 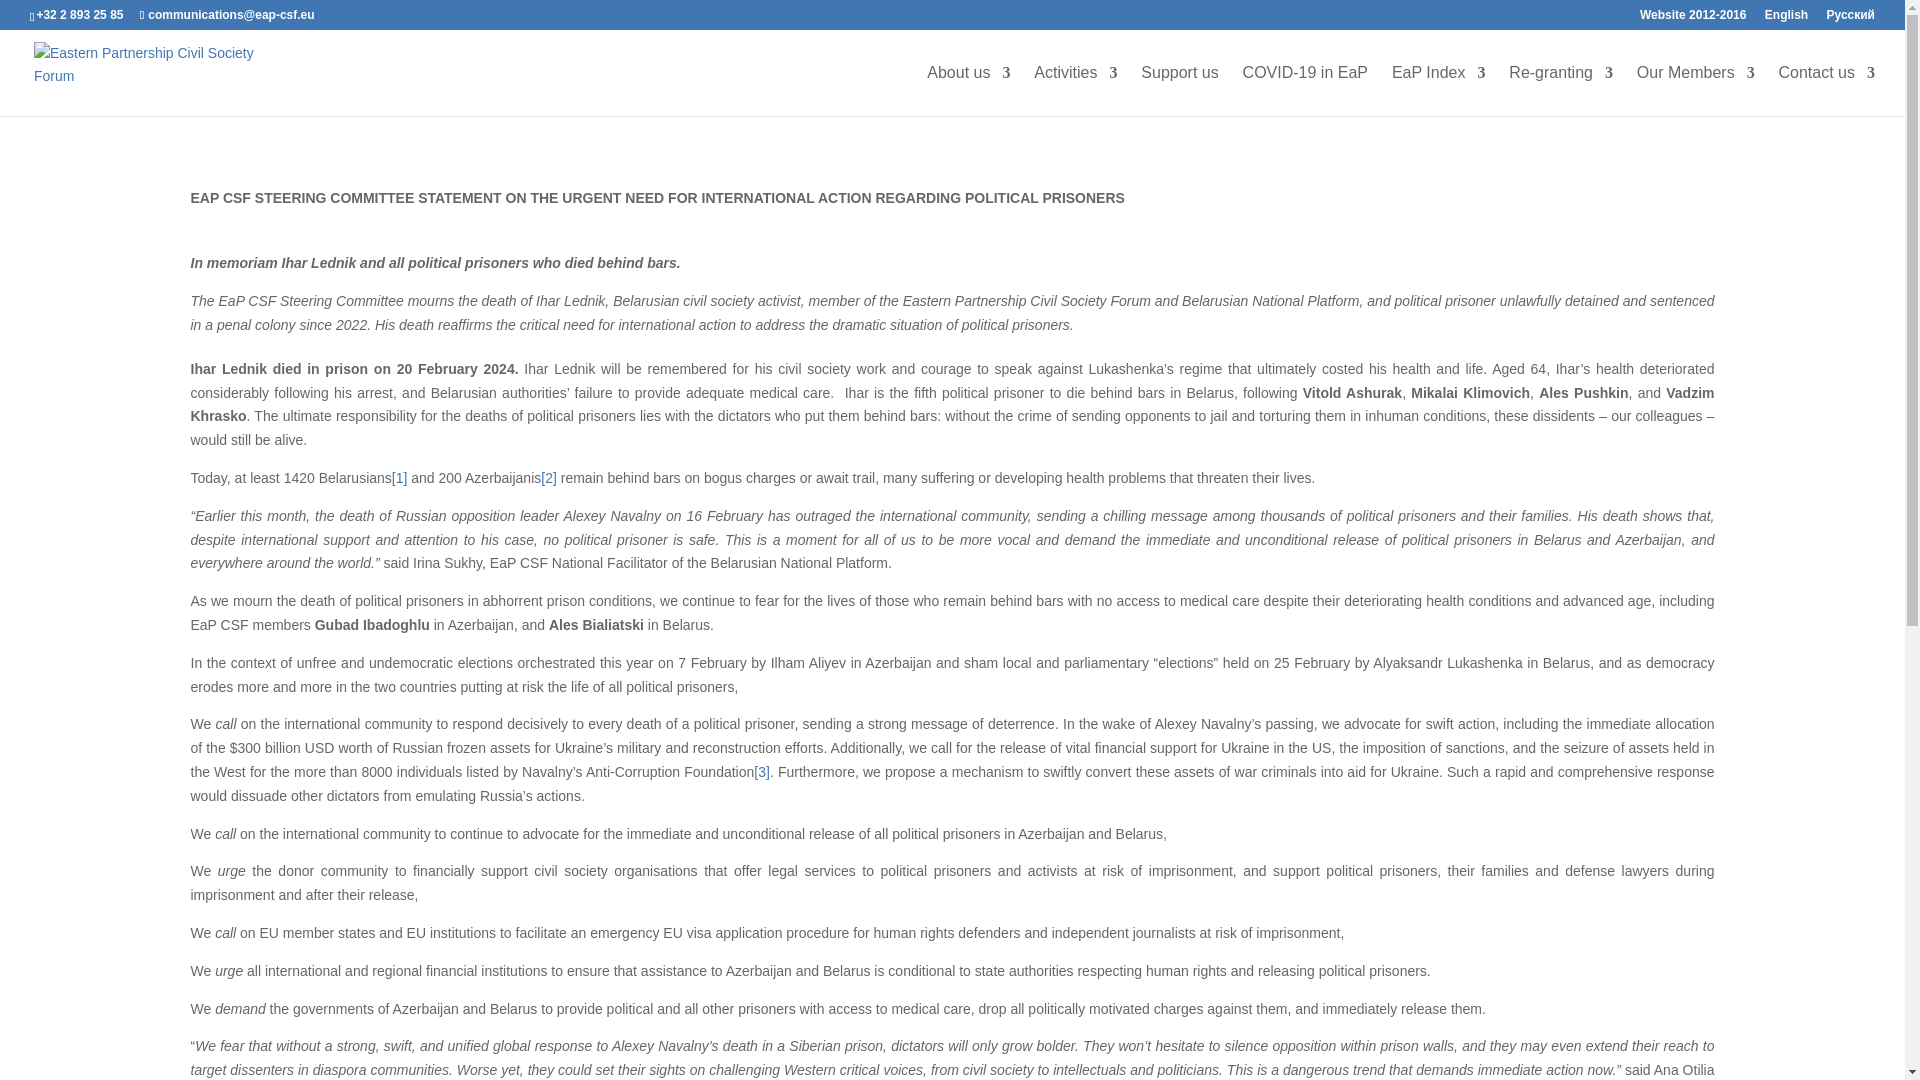 What do you see at coordinates (1076, 90) in the screenshot?
I see `Activities` at bounding box center [1076, 90].